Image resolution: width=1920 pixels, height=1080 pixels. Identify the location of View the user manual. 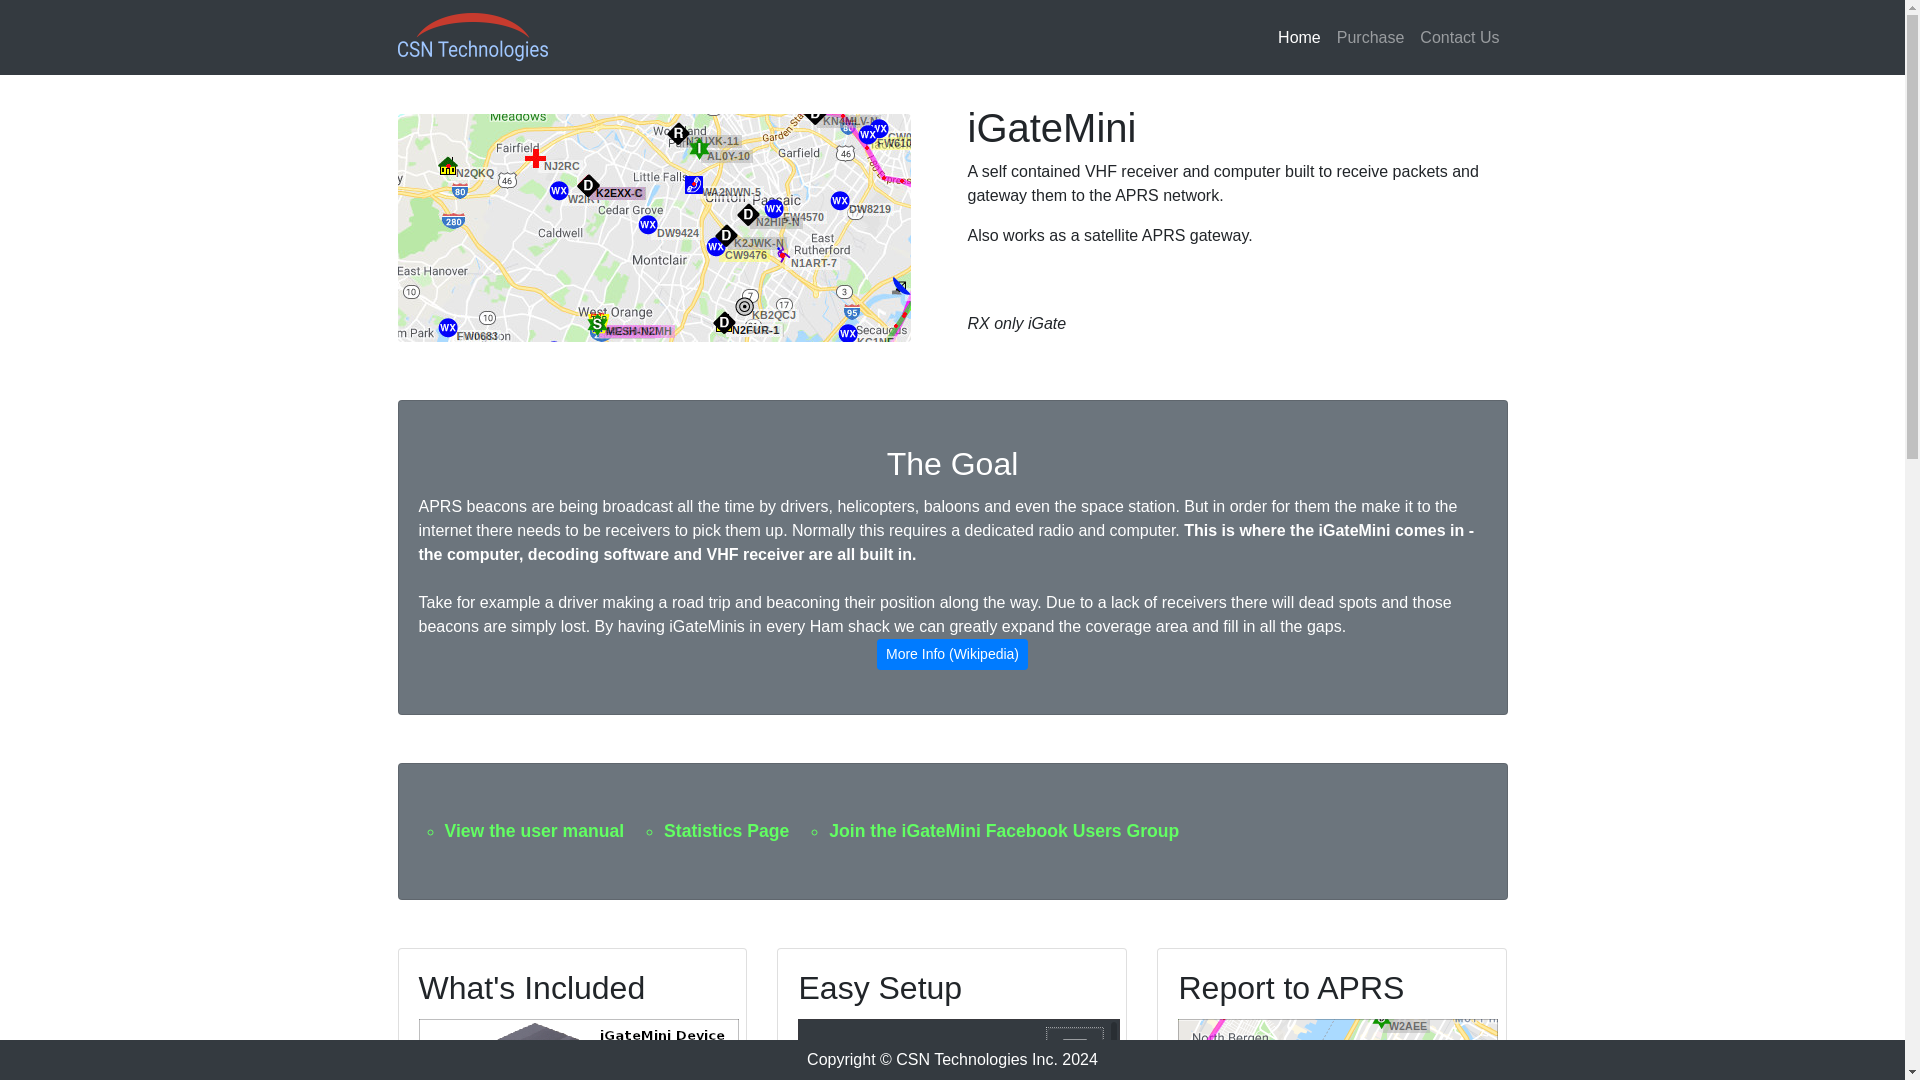
(534, 830).